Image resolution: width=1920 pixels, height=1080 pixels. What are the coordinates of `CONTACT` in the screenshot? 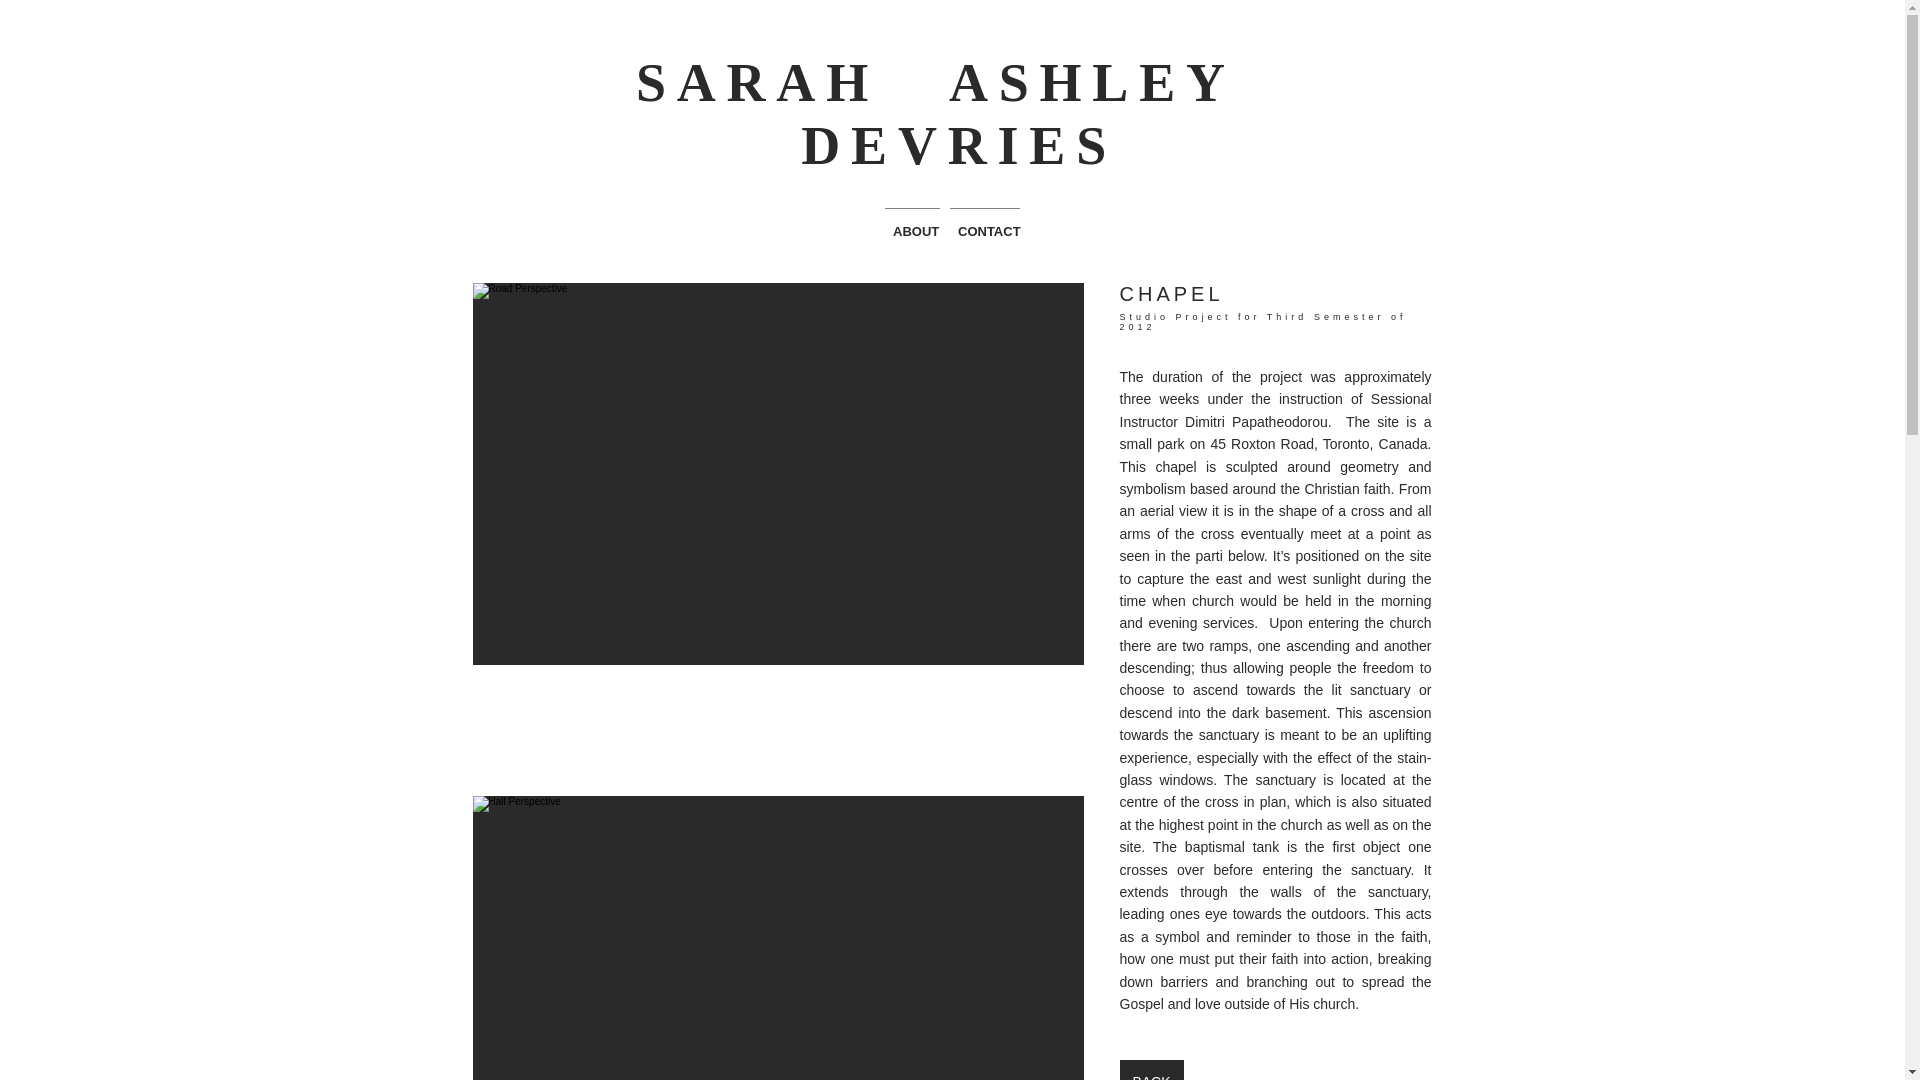 It's located at (984, 222).